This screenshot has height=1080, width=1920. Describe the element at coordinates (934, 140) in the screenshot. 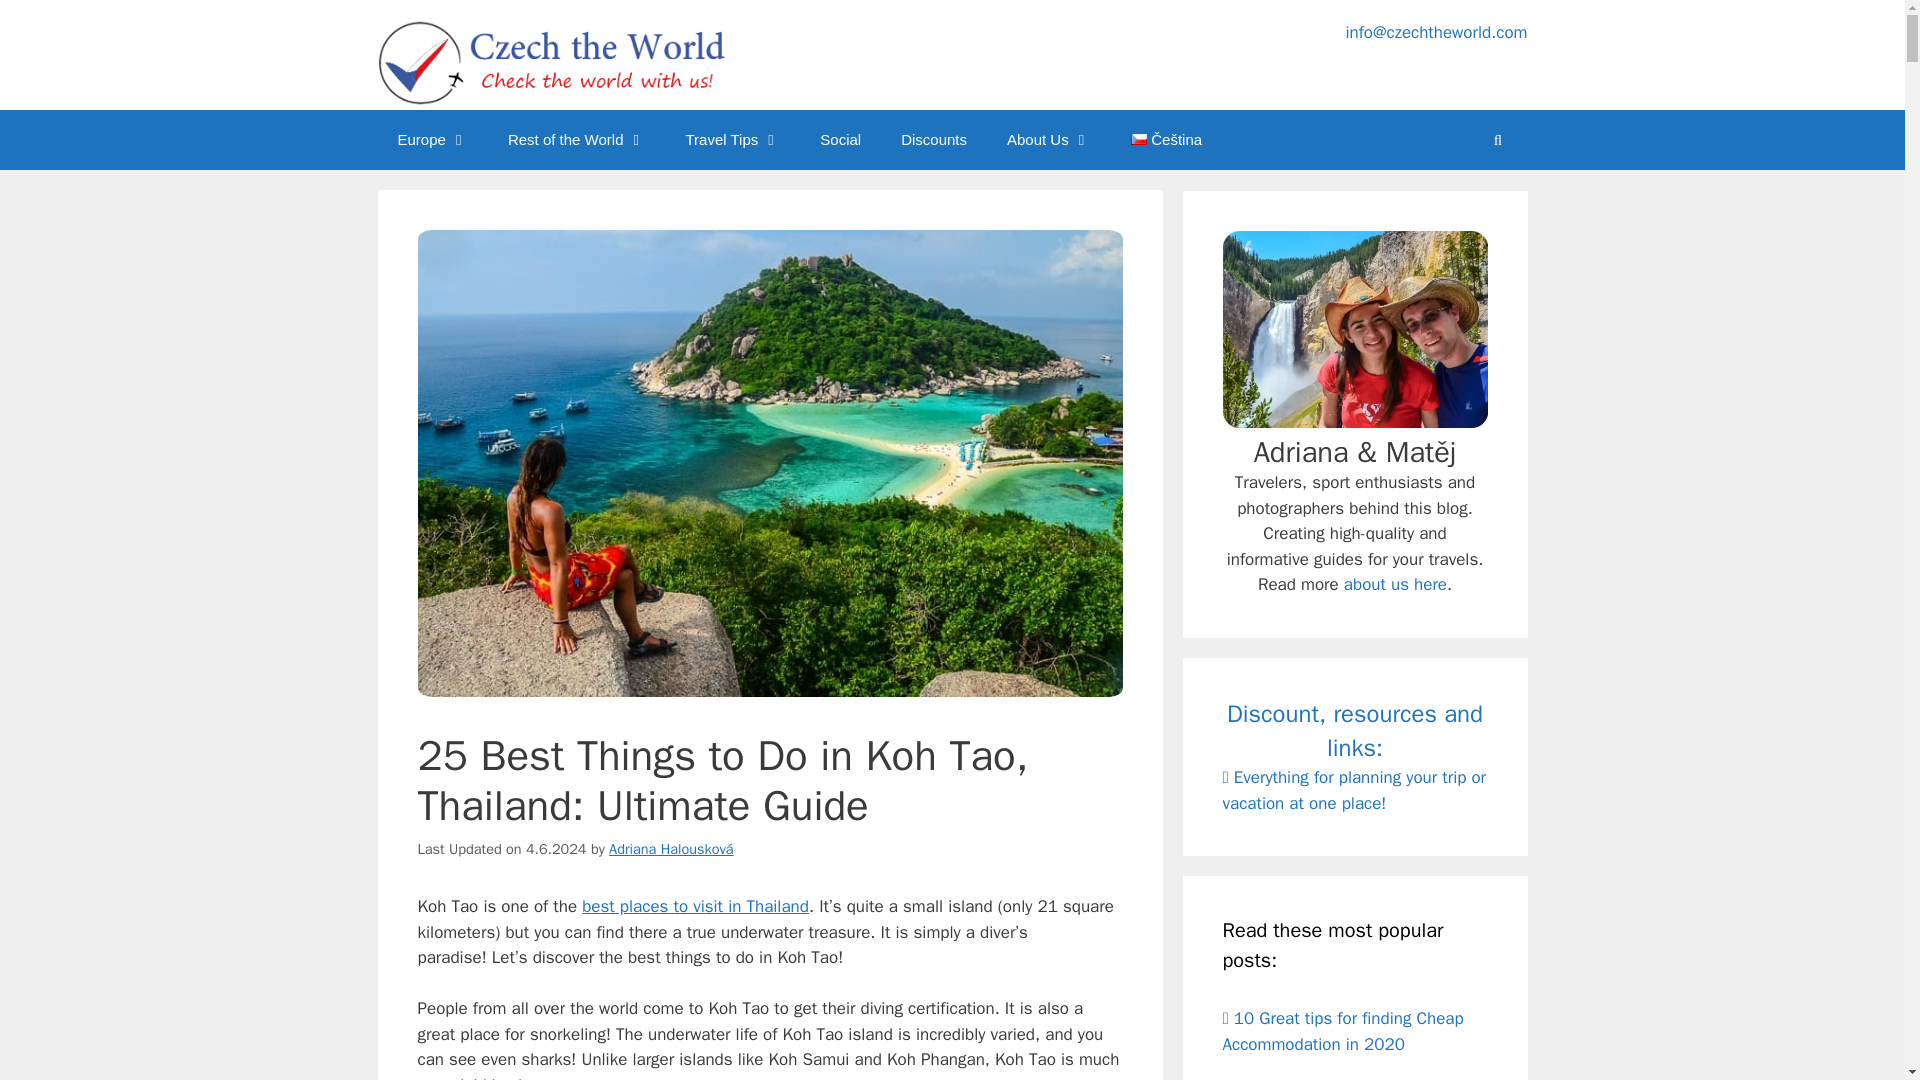

I see `Discounts` at that location.